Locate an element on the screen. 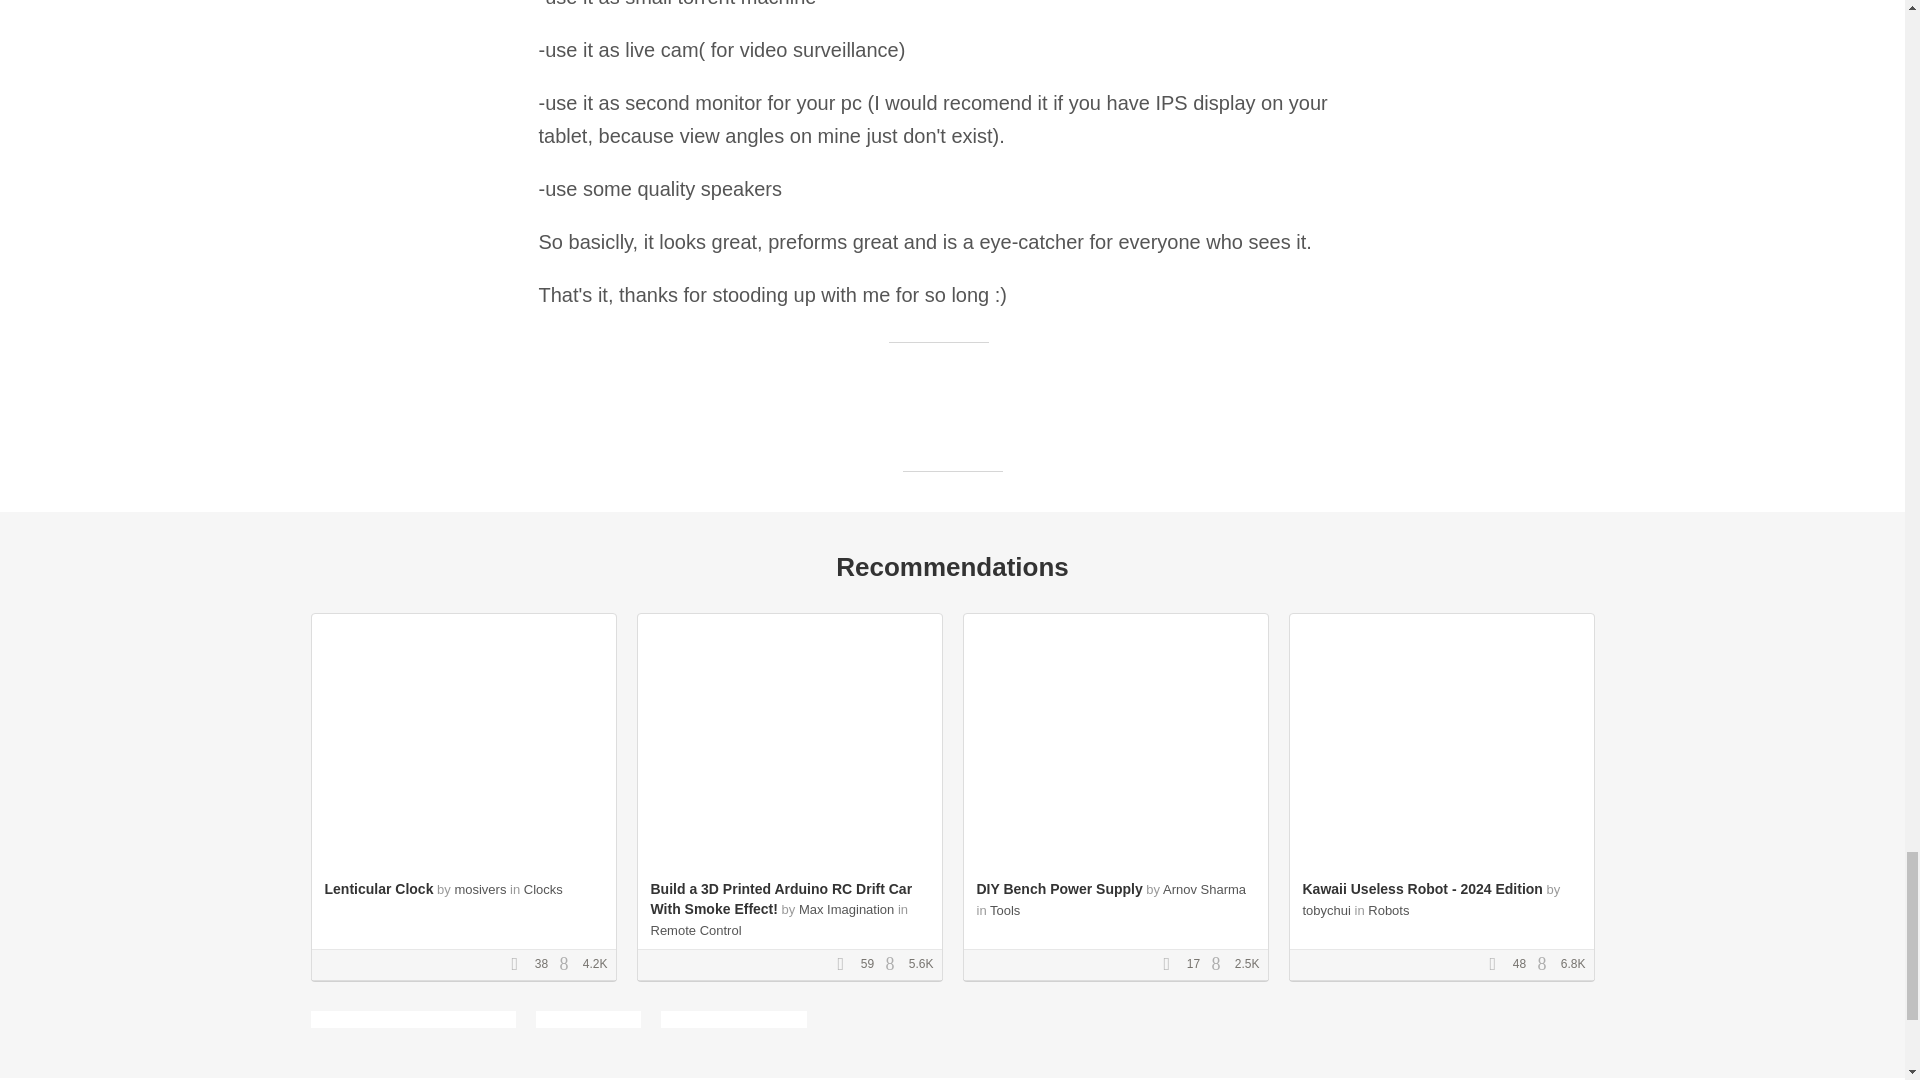 The height and width of the screenshot is (1080, 1920). Kawaii Useless Robot - 2024 Edition is located at coordinates (1421, 889).